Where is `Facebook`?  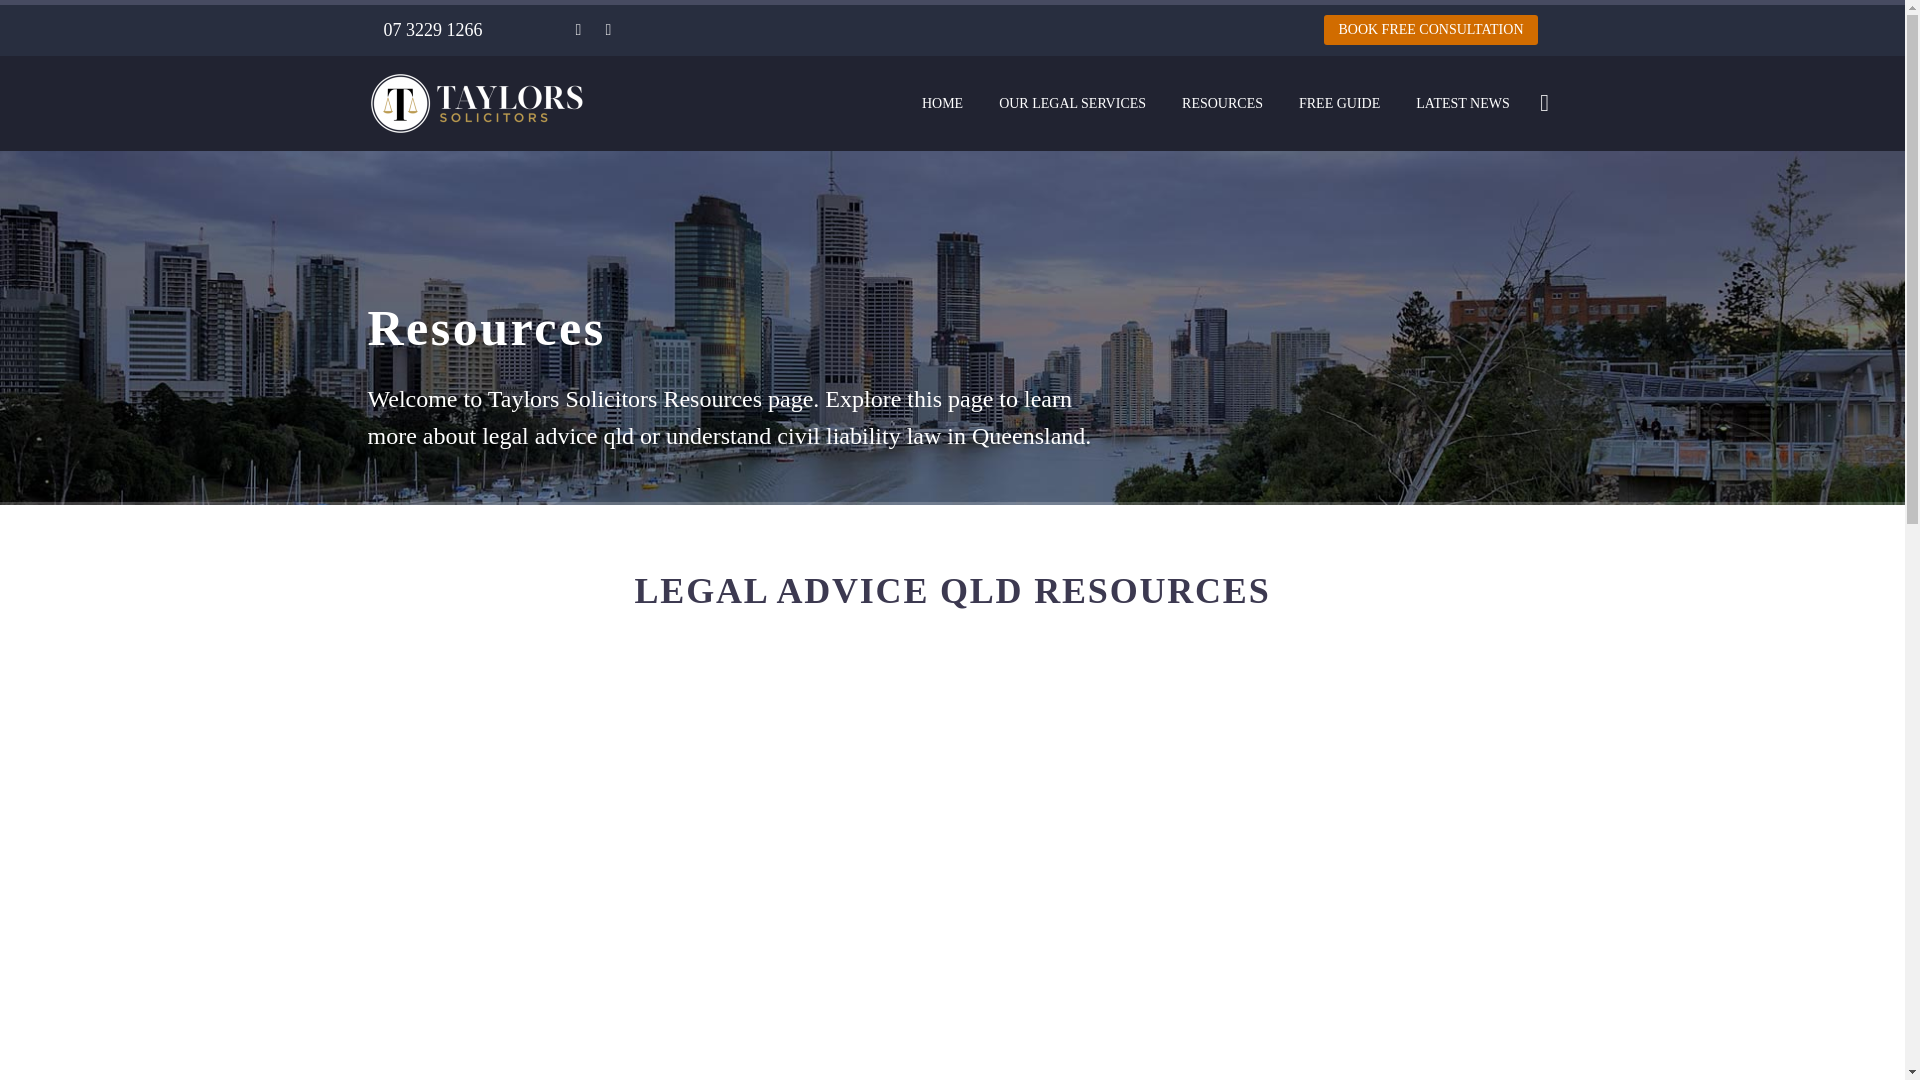 Facebook is located at coordinates (578, 29).